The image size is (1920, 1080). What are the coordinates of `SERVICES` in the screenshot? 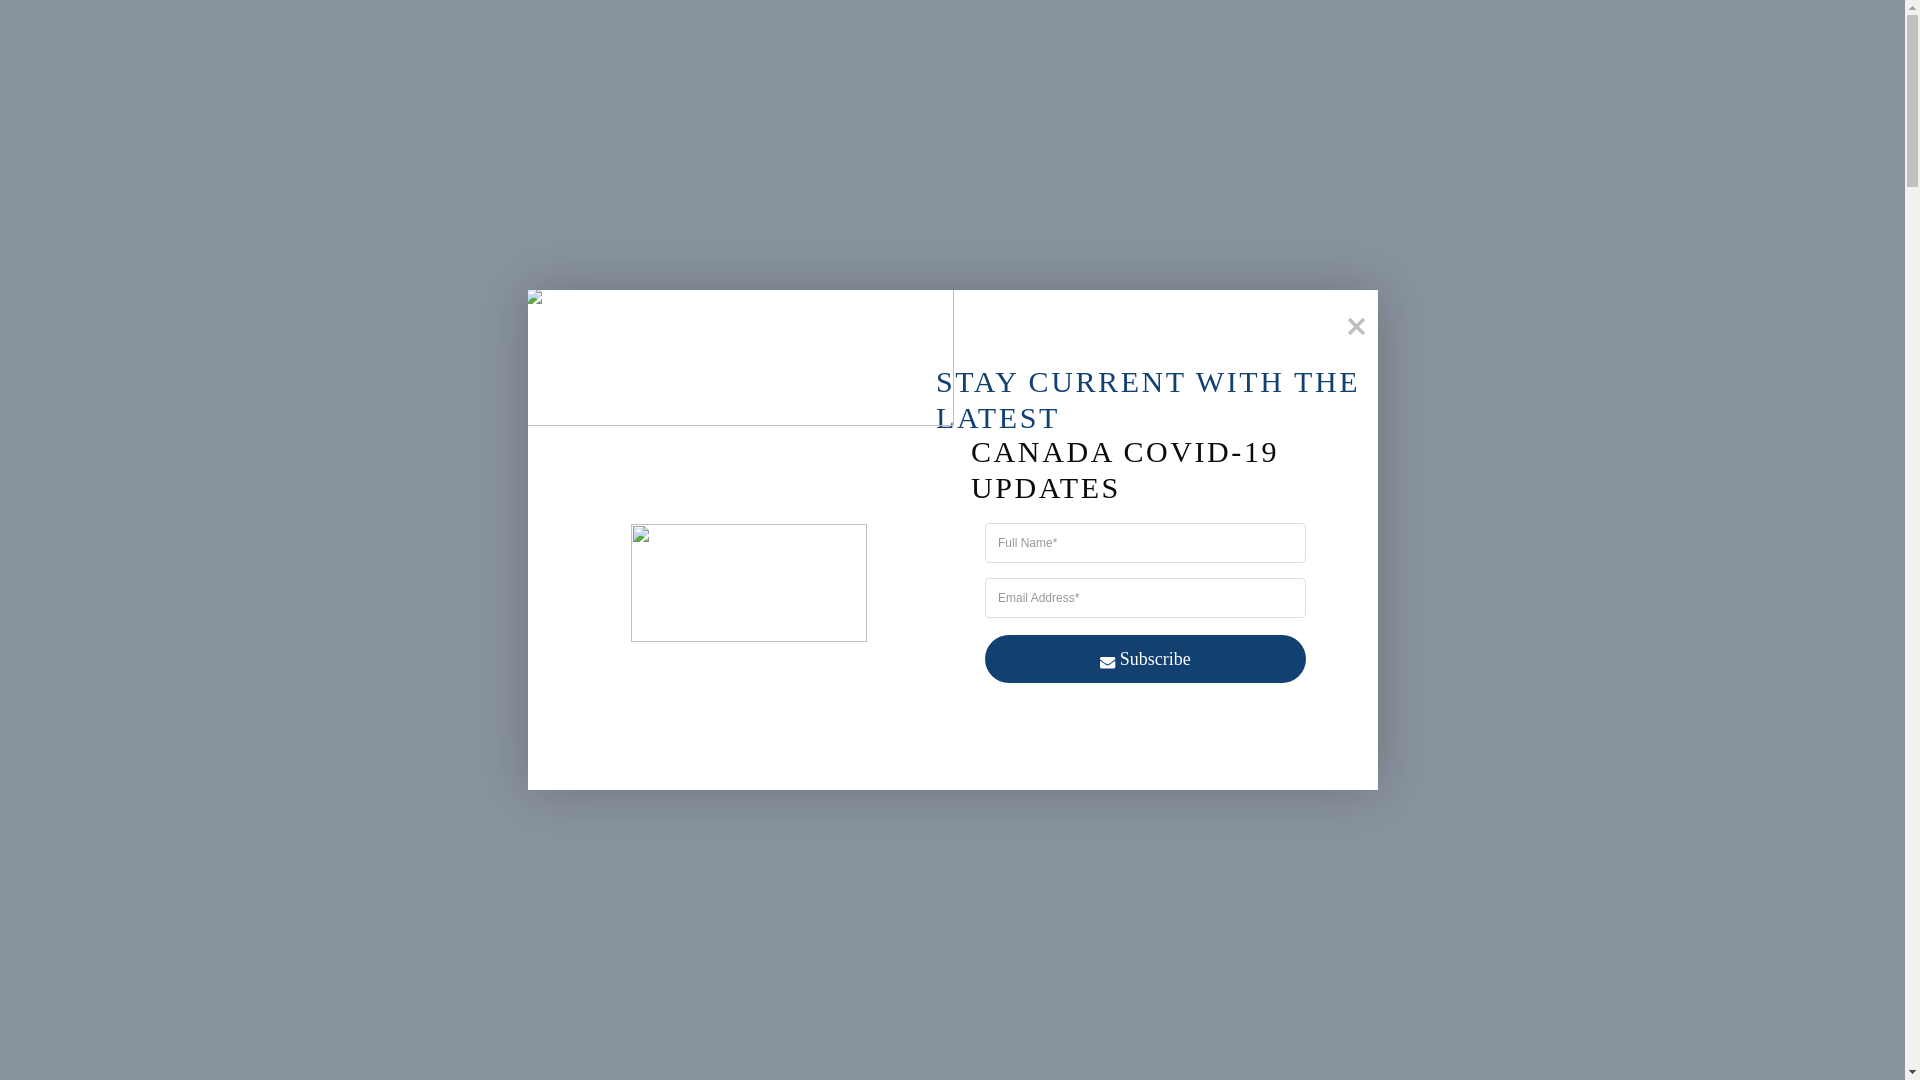 It's located at (502, 48).